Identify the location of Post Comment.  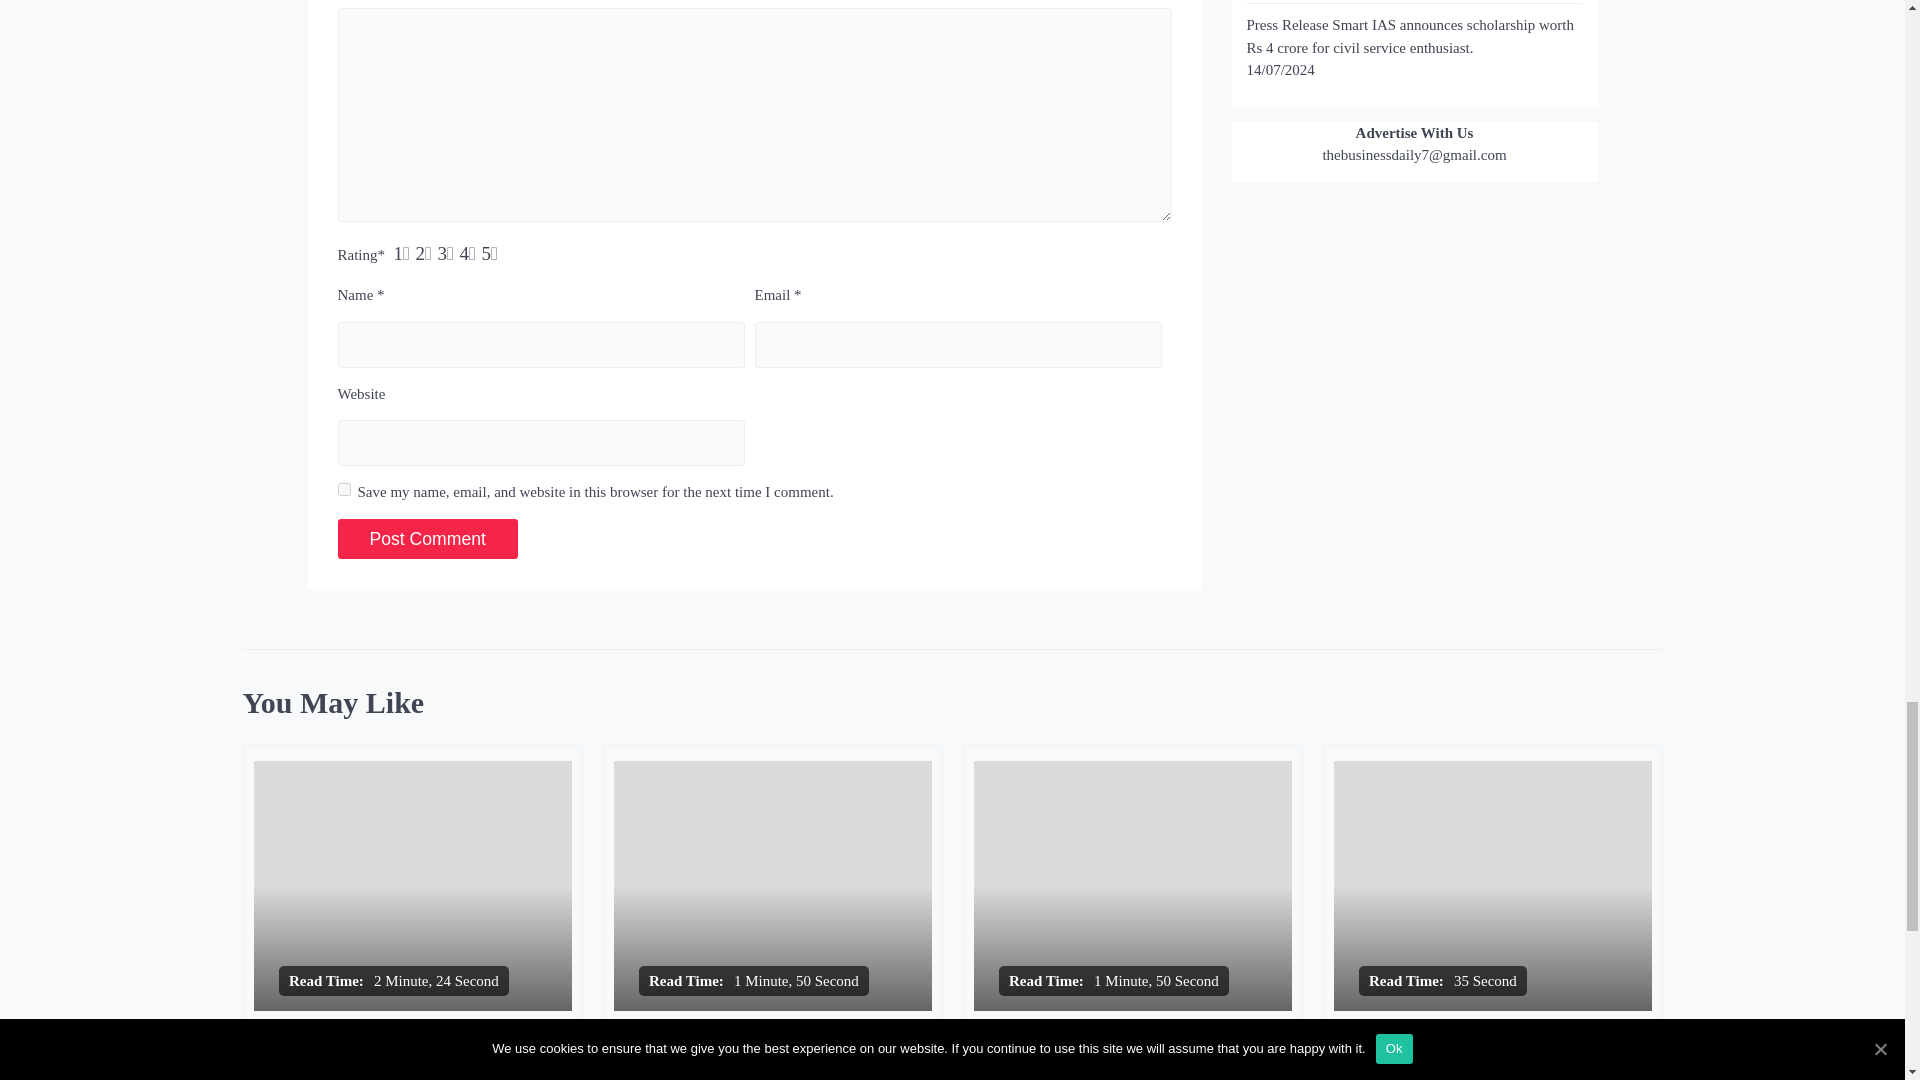
(428, 539).